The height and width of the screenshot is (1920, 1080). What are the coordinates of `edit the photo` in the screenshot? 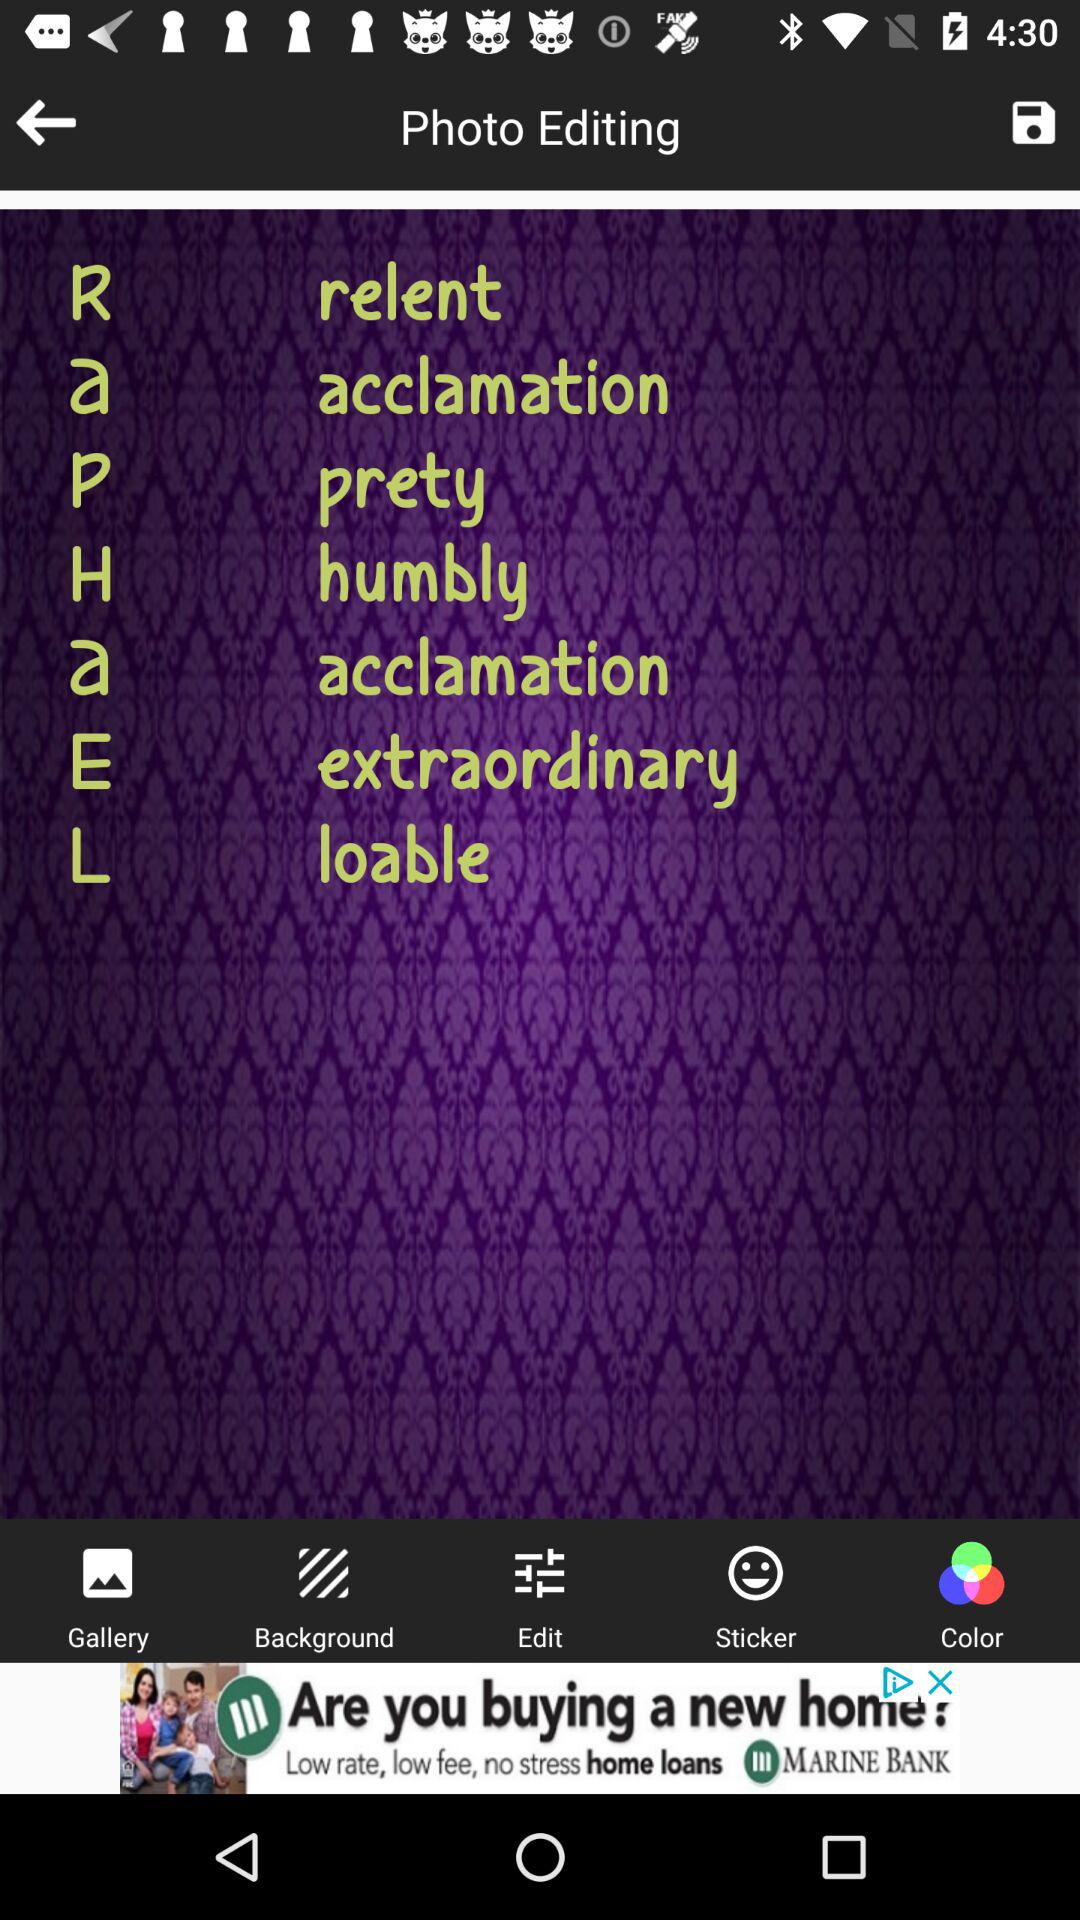 It's located at (539, 1573).